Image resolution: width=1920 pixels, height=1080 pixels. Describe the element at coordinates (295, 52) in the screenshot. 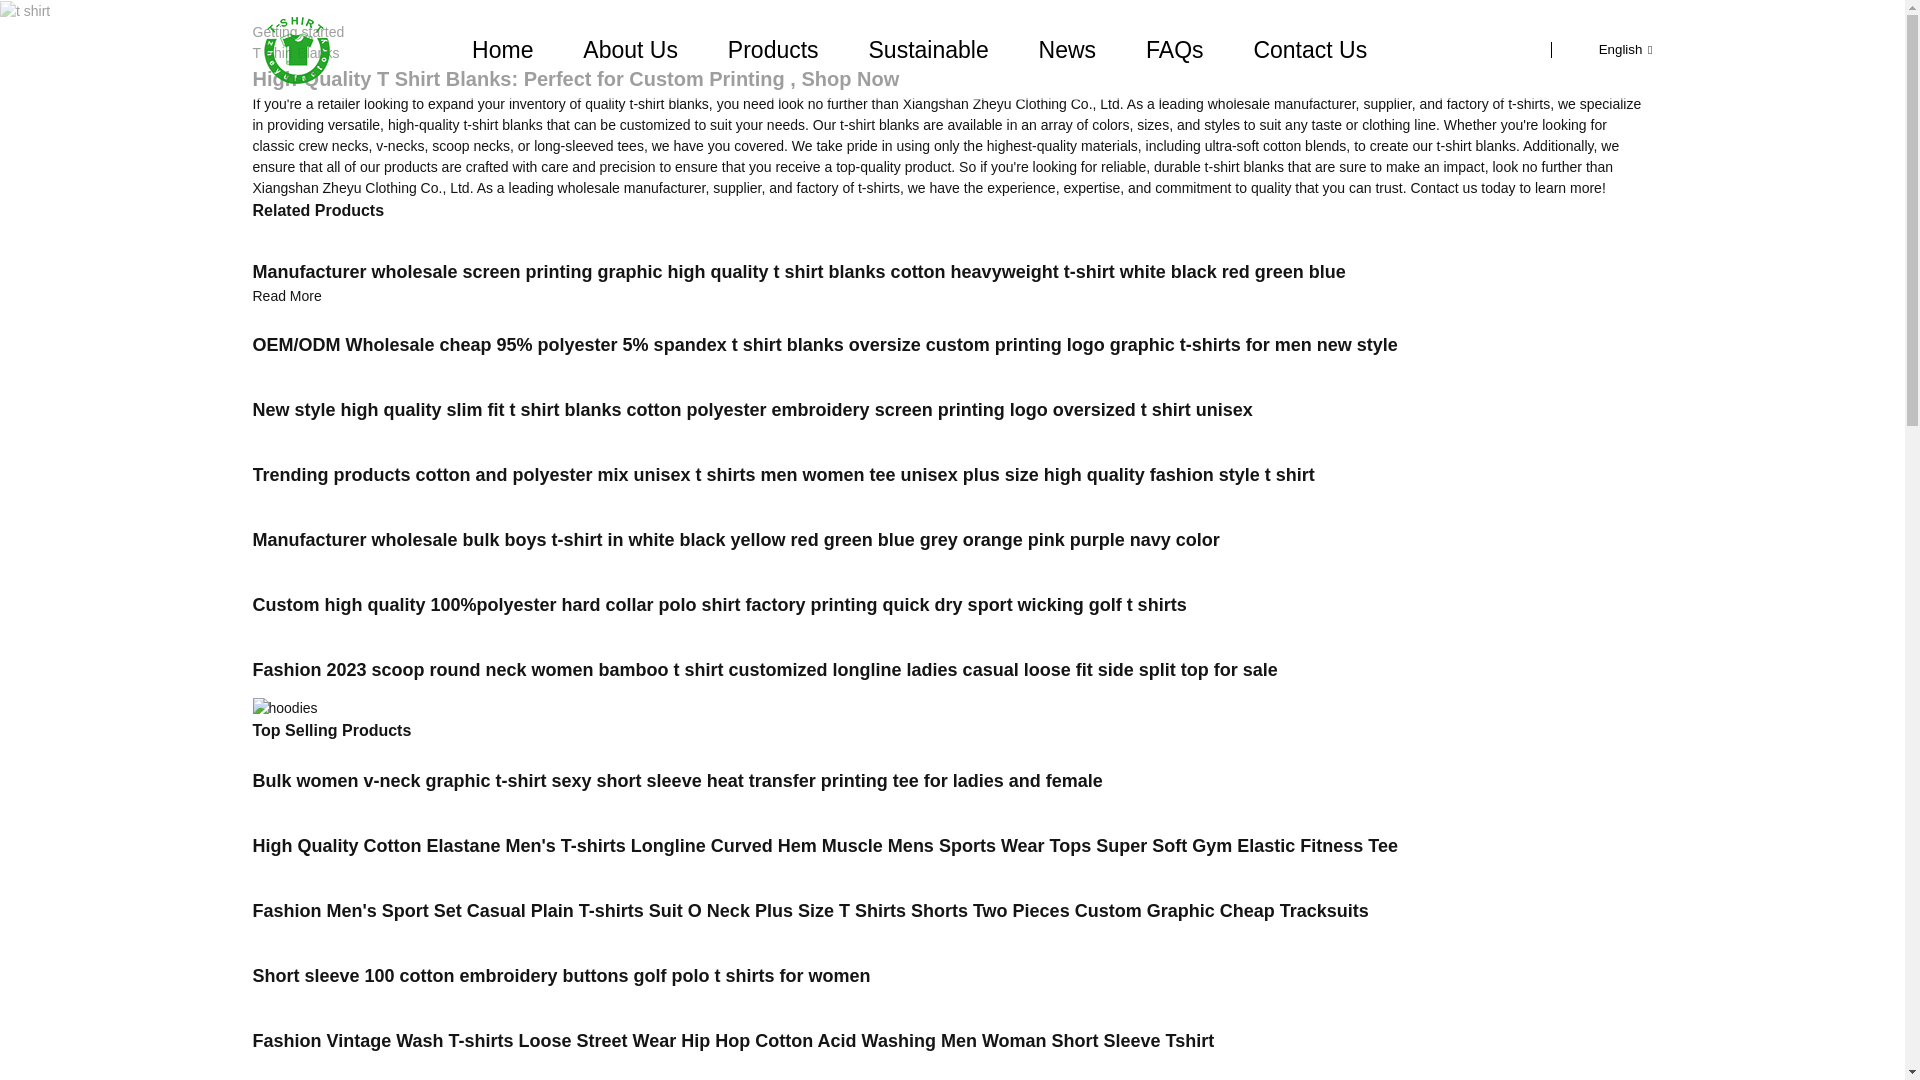

I see `T Shirt Blanks` at that location.